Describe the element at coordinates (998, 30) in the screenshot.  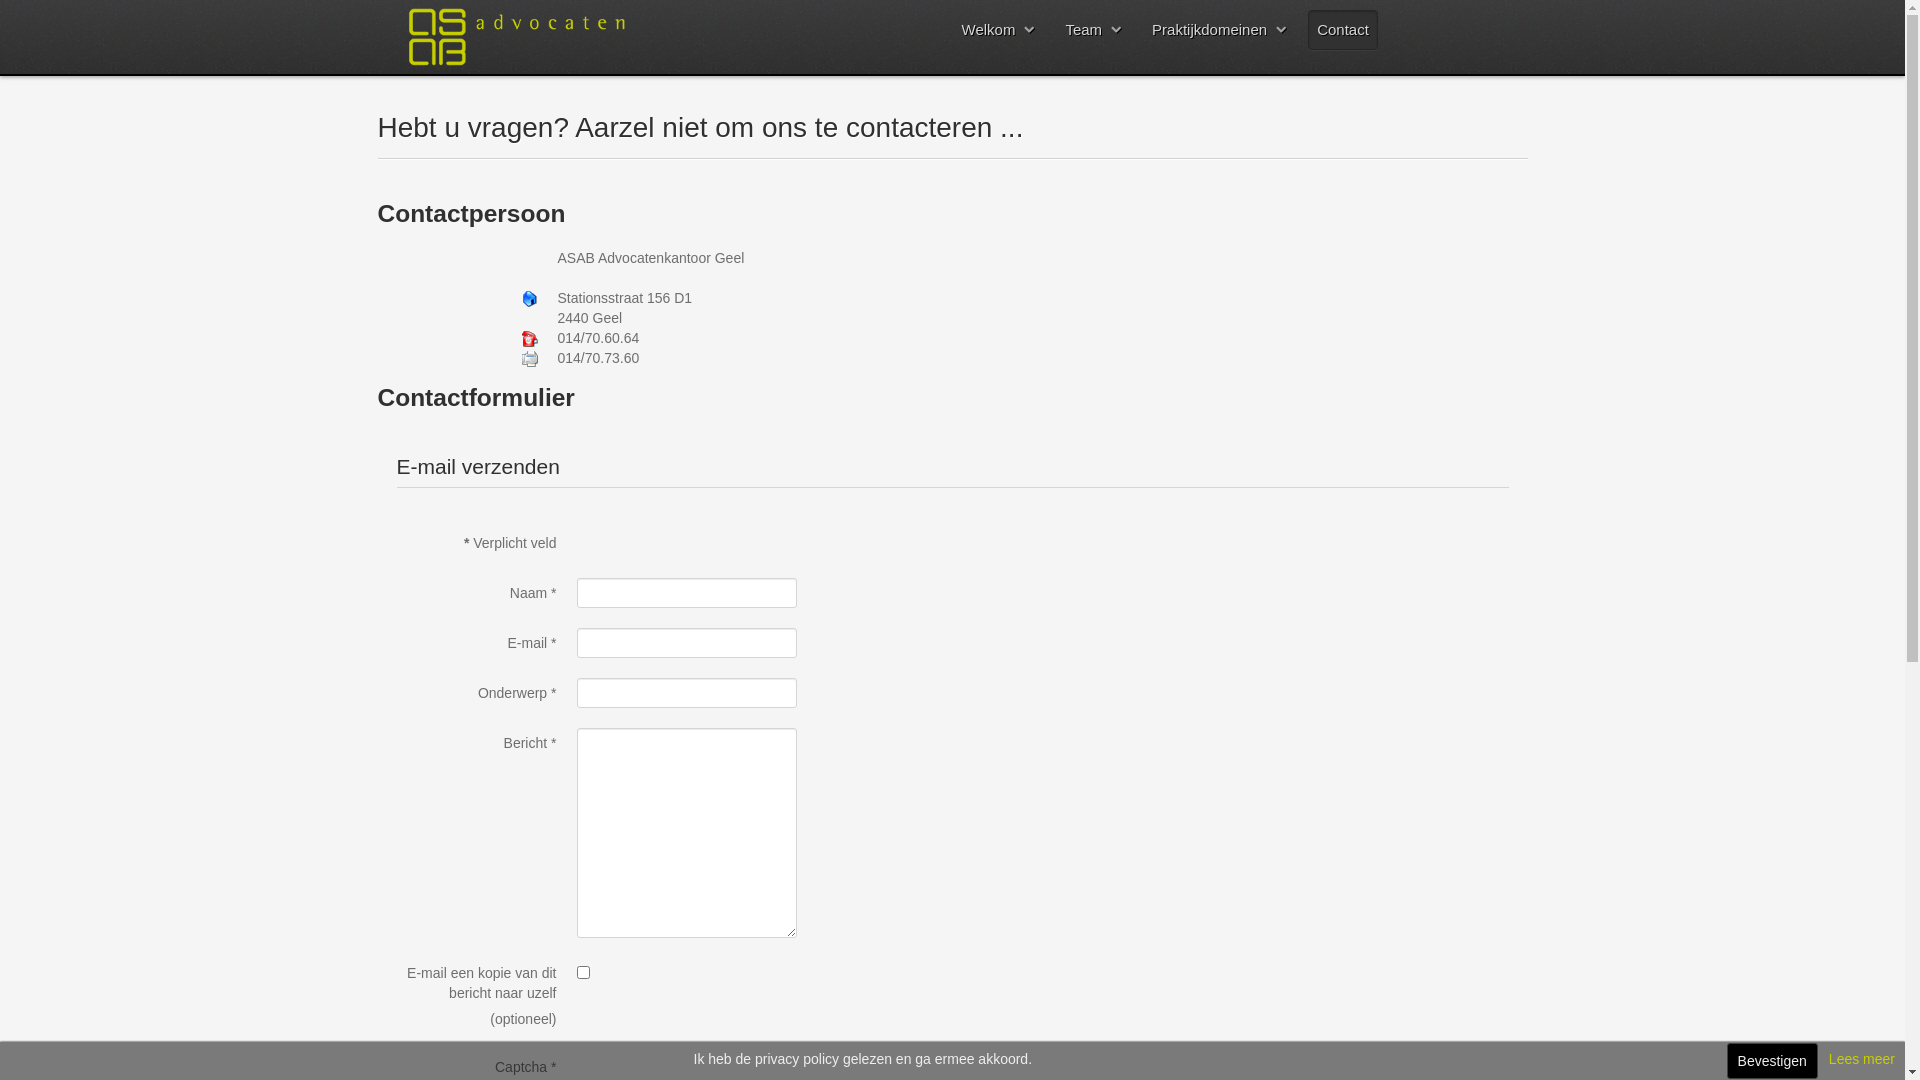
I see `Welkom` at that location.